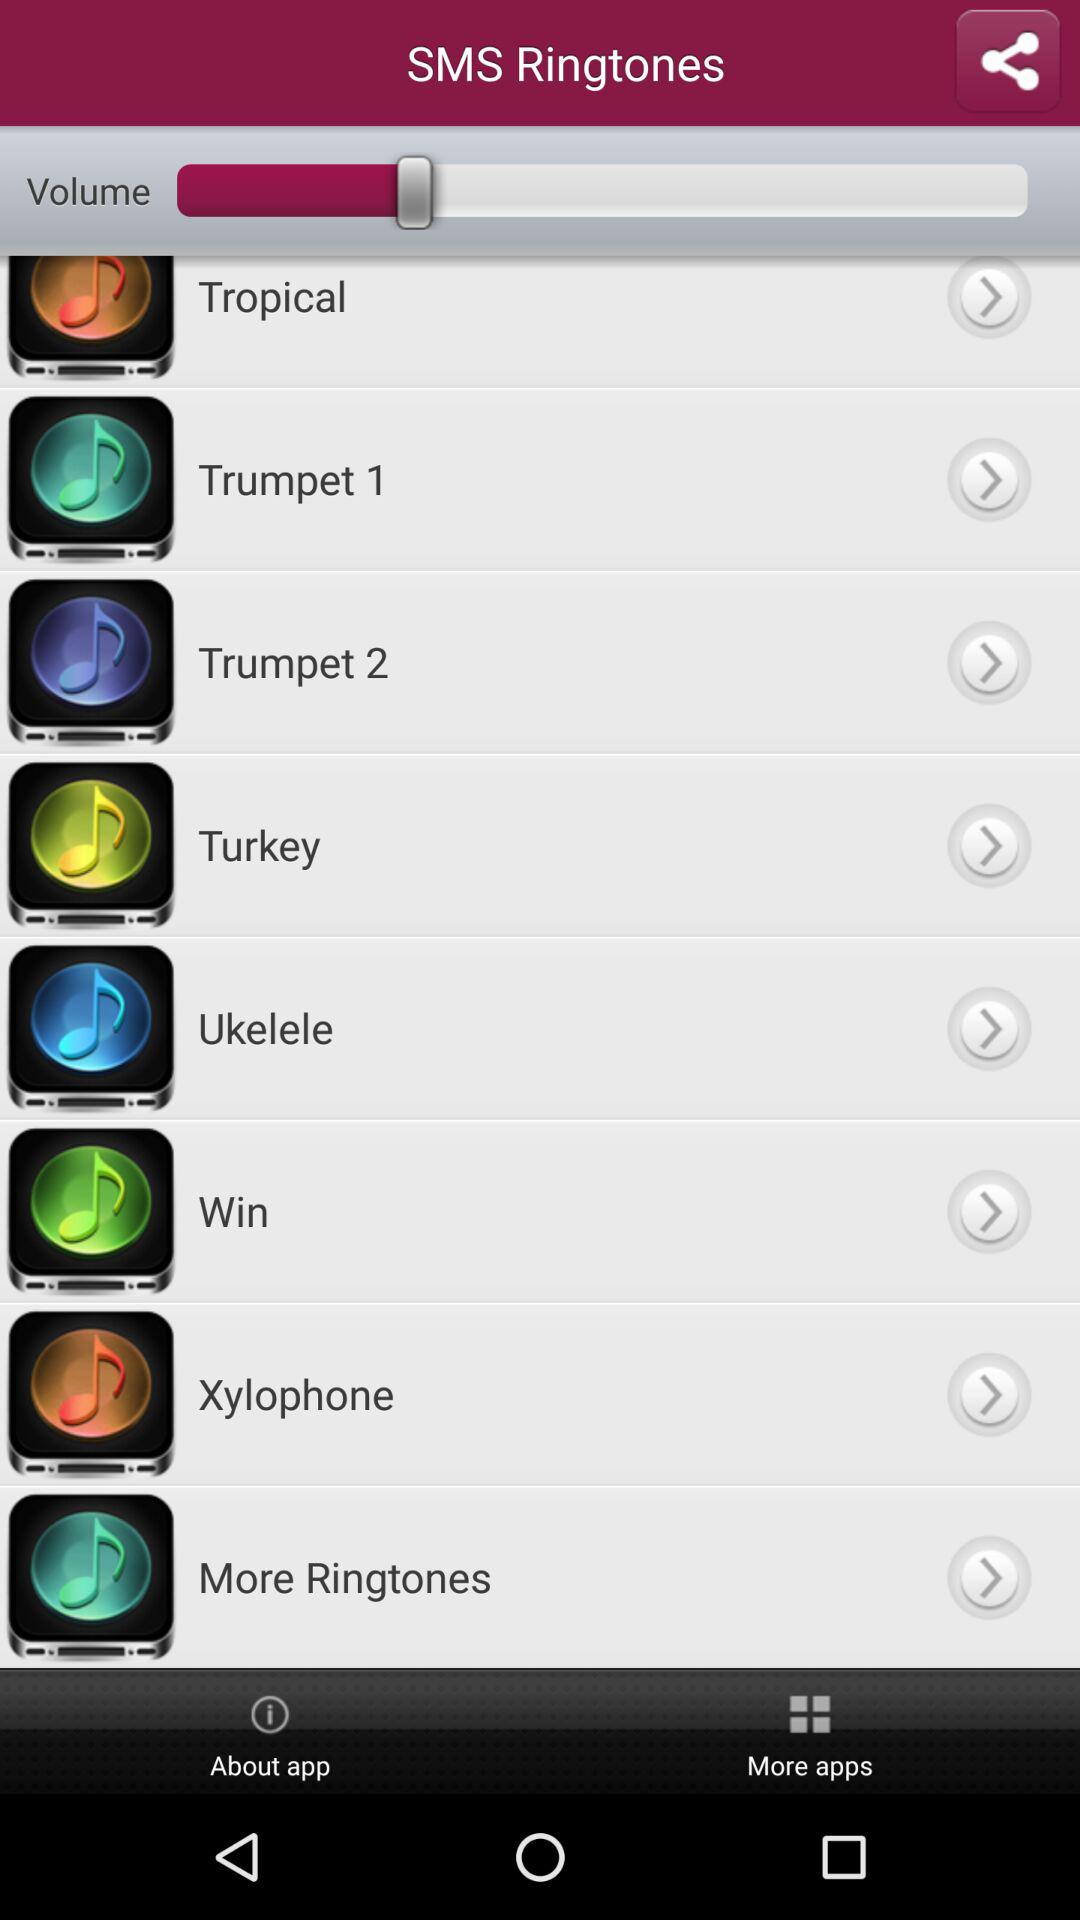  I want to click on go to next option, so click(988, 844).